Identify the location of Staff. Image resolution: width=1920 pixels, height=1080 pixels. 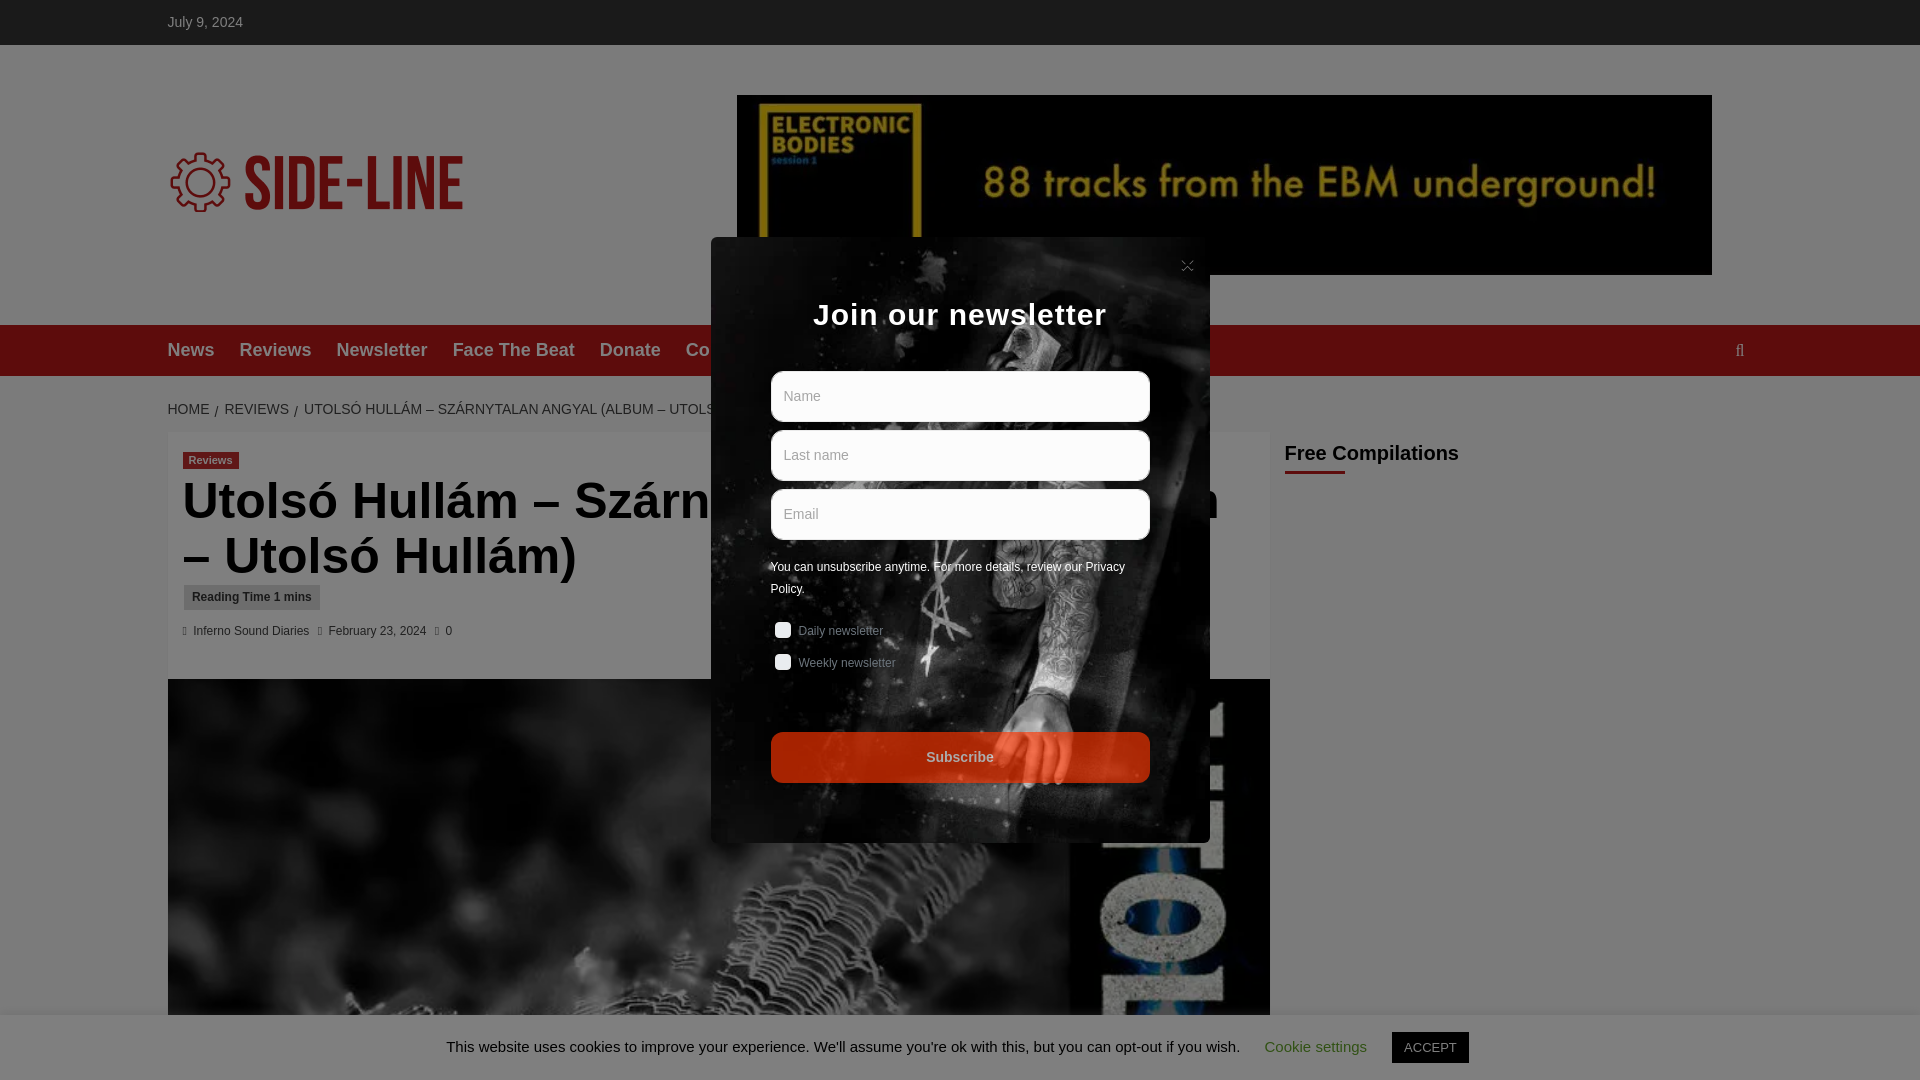
(964, 350).